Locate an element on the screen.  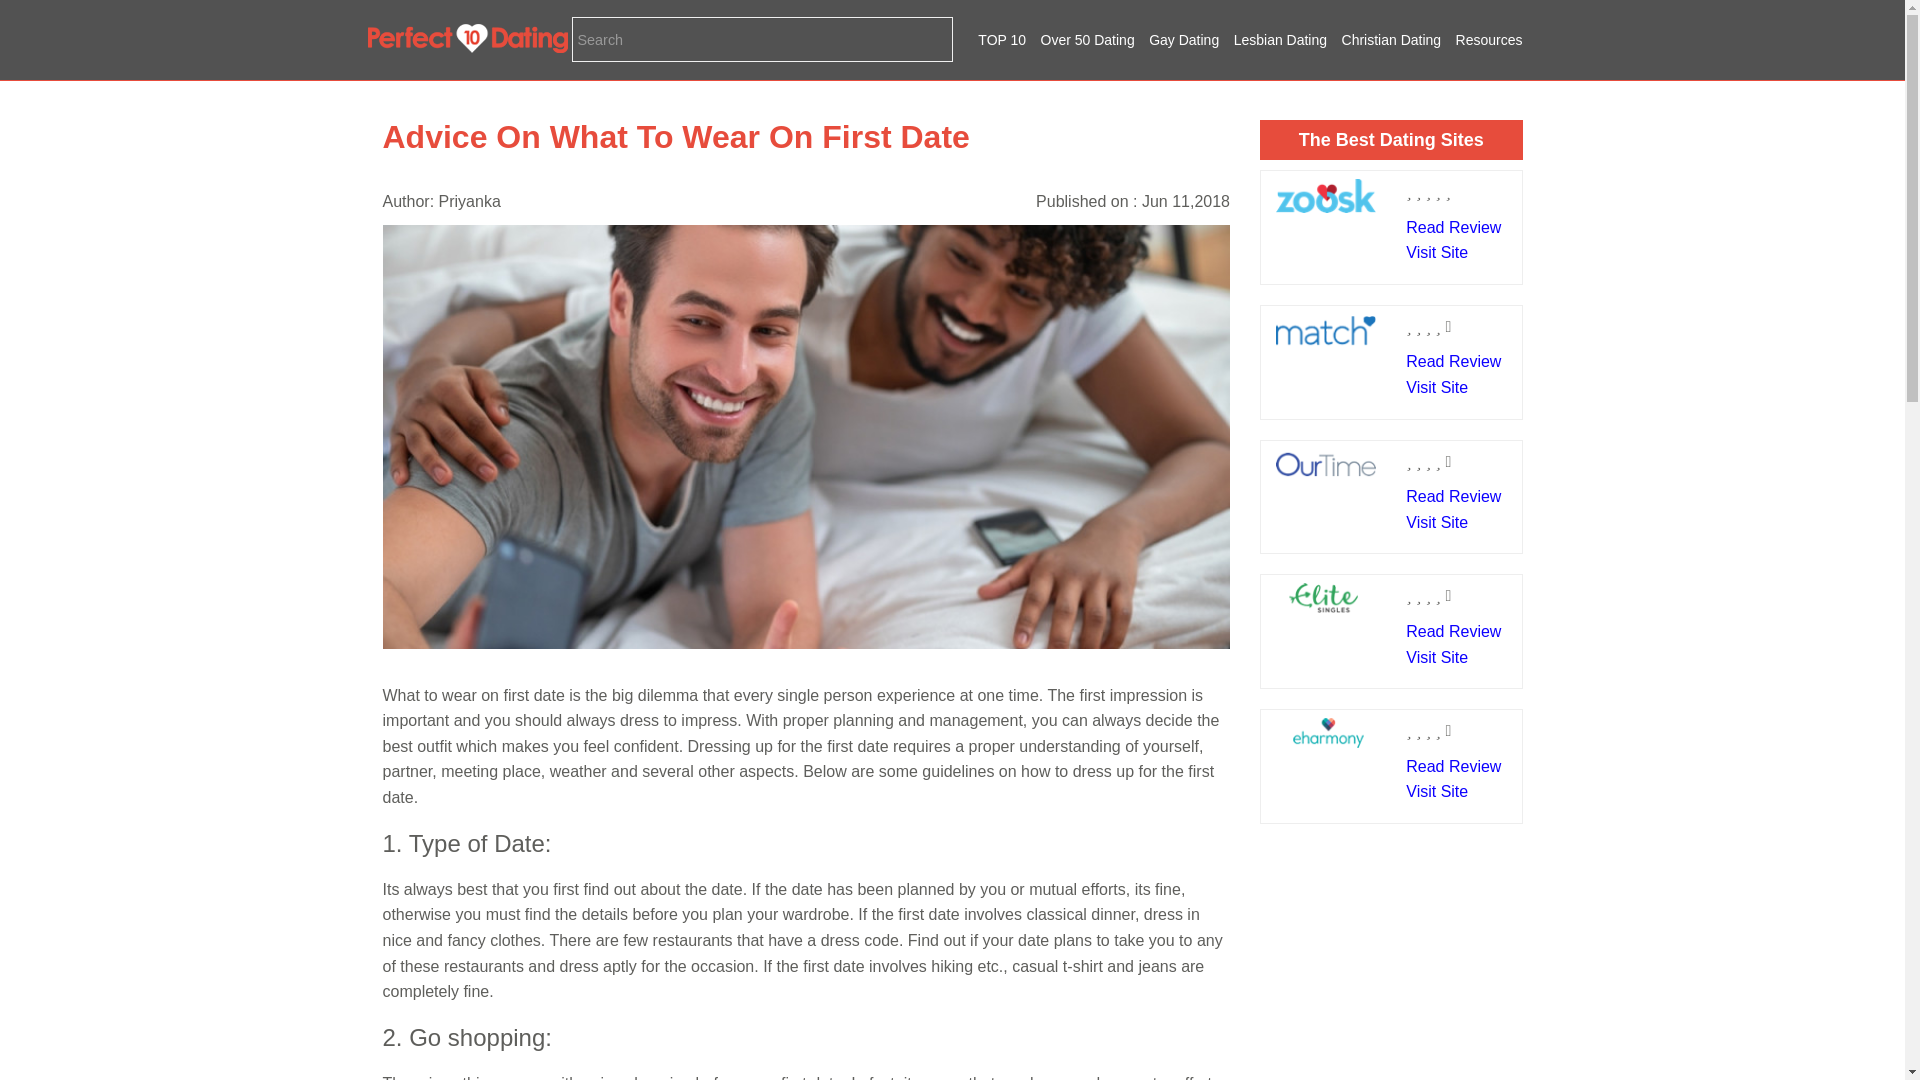
Read Review is located at coordinates (1453, 362).